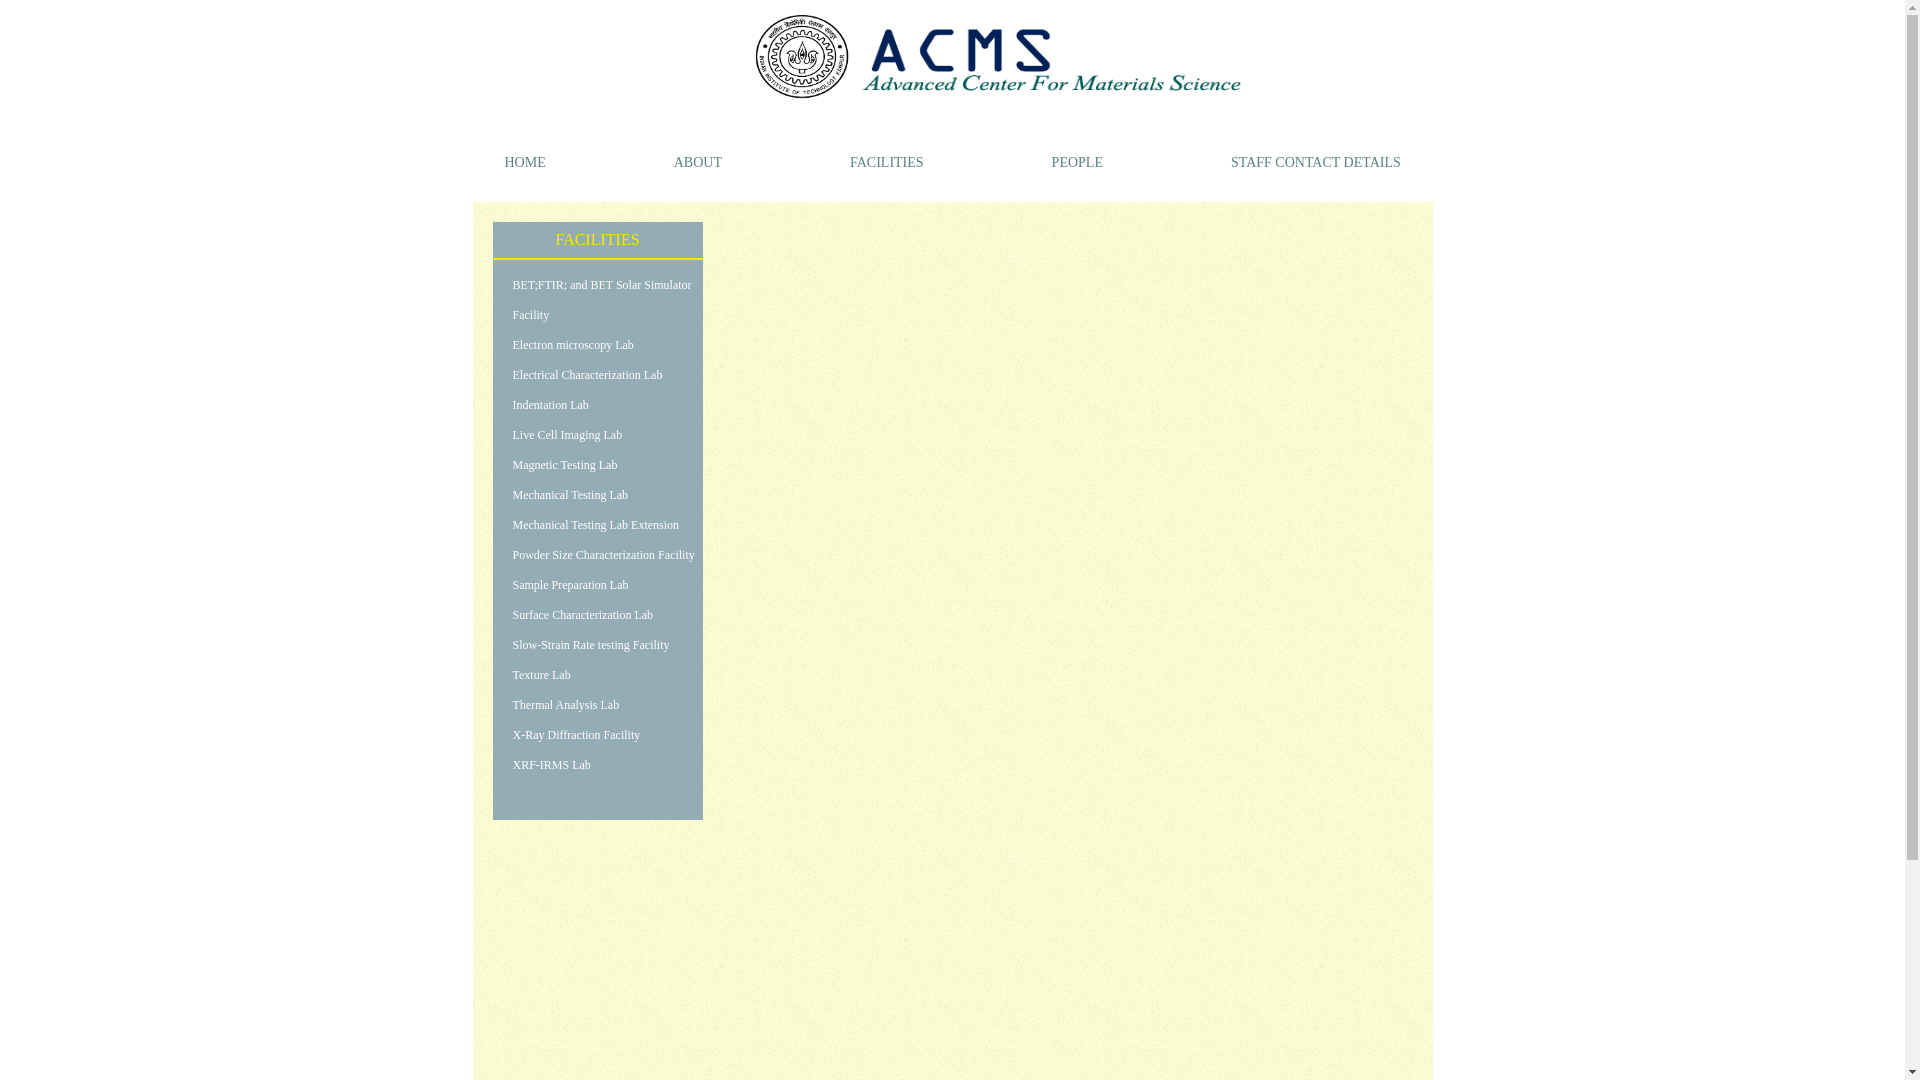 Image resolution: width=1920 pixels, height=1080 pixels. I want to click on STAFF CONTACT DETAILS, so click(1316, 161).